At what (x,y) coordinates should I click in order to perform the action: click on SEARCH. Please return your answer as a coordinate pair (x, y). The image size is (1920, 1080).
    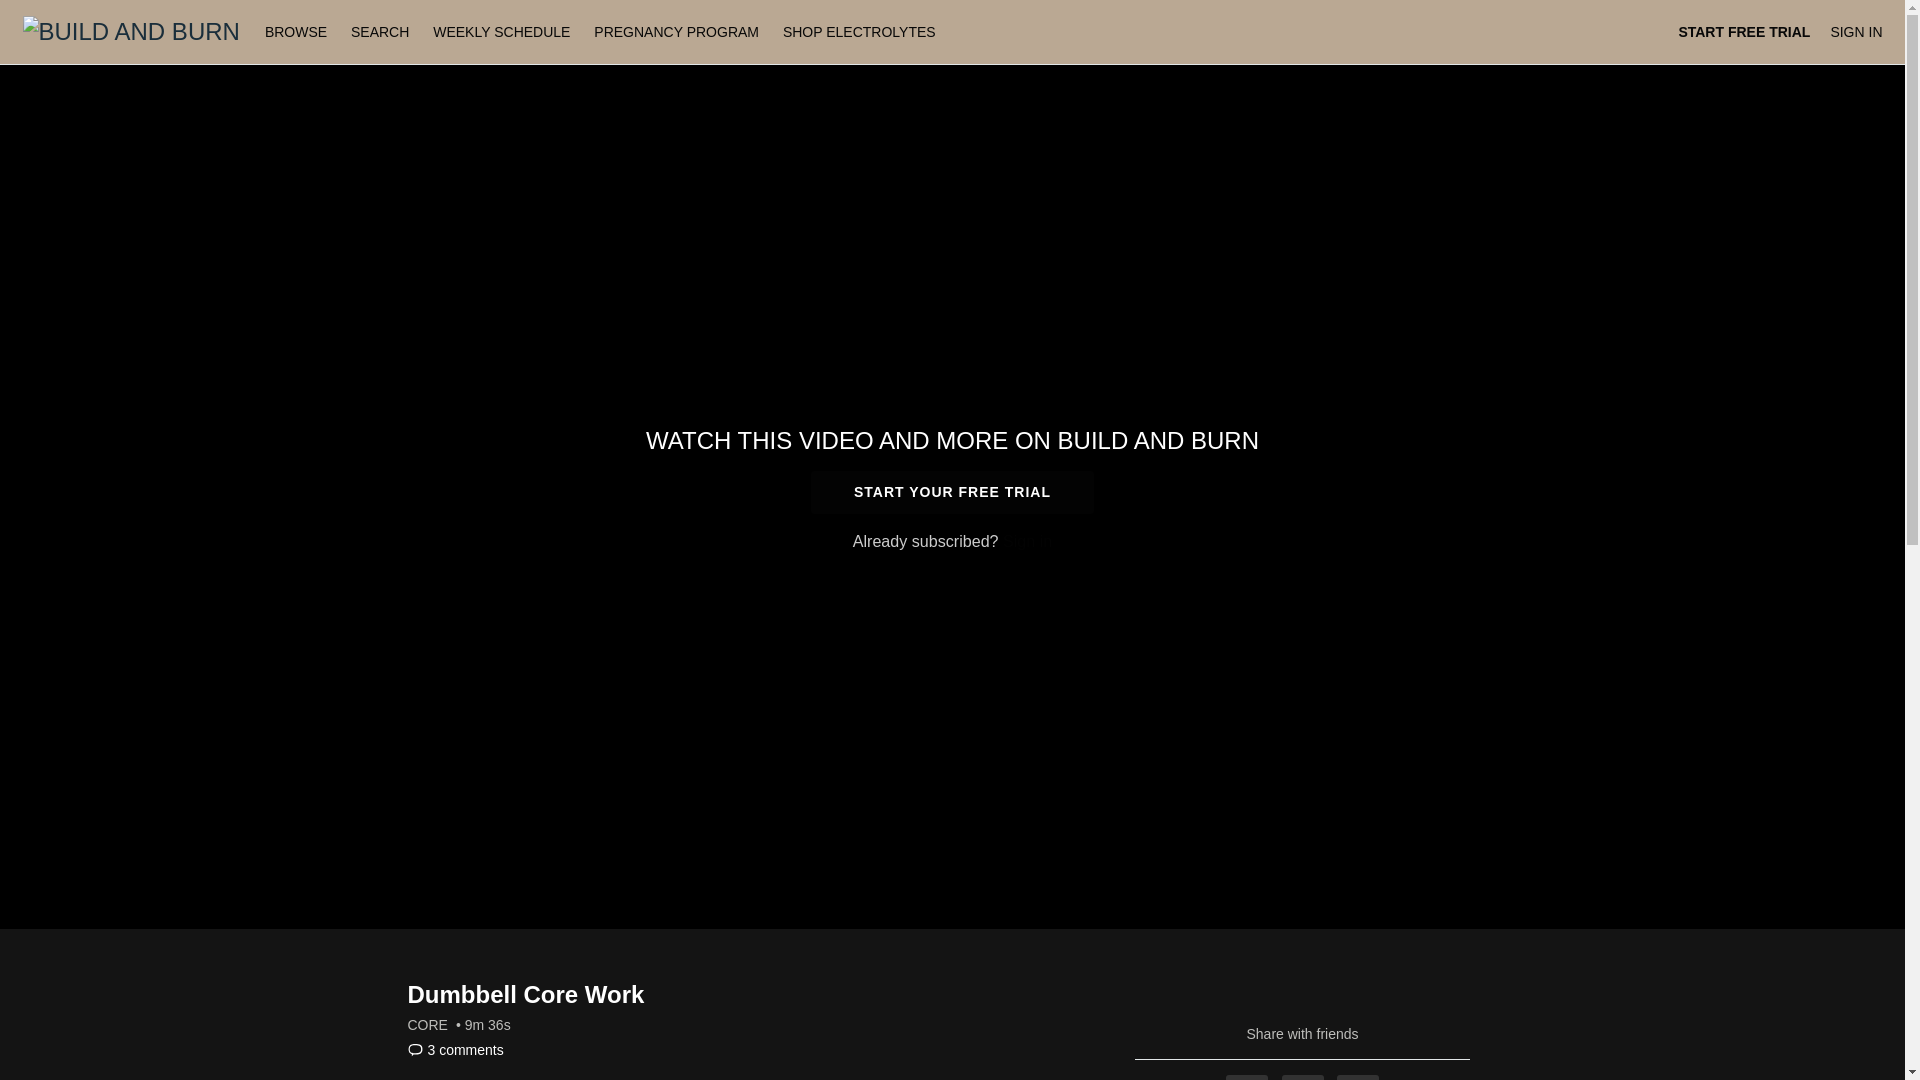
    Looking at the image, I should click on (382, 31).